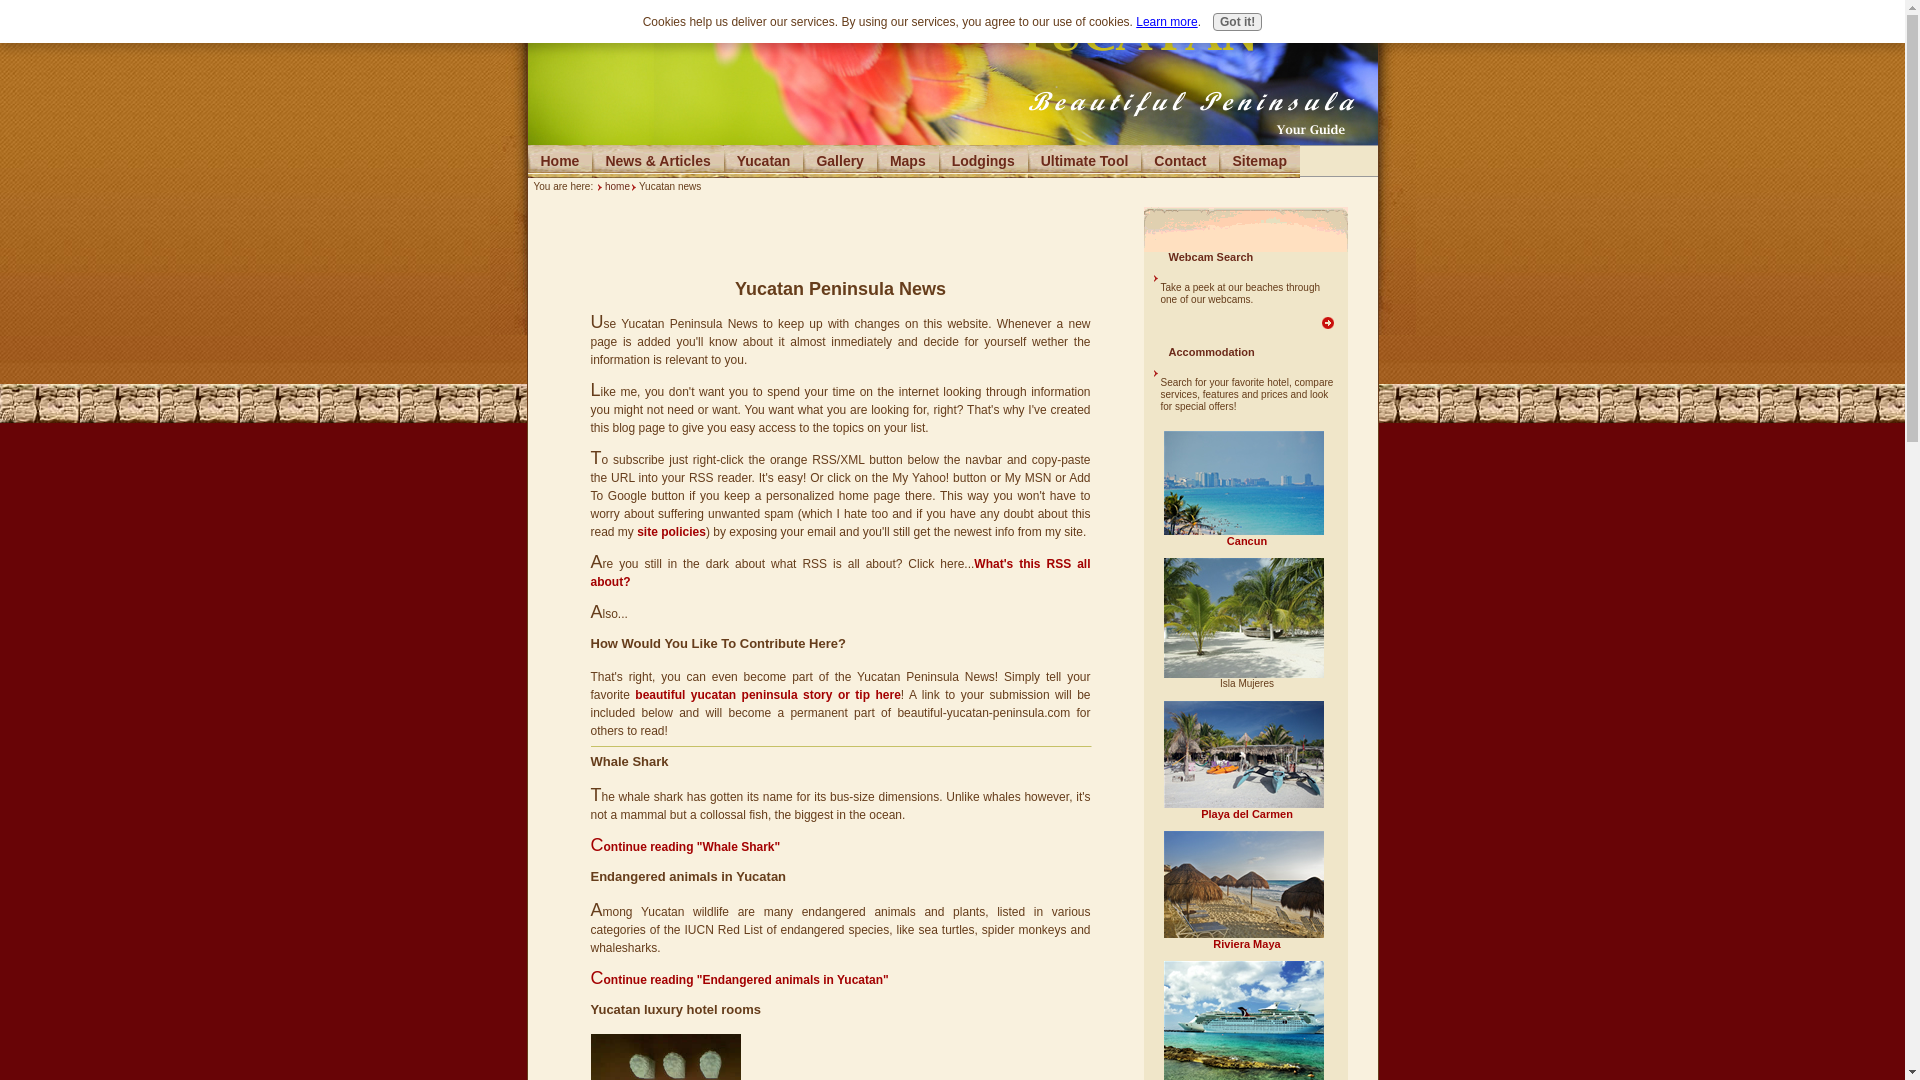 This screenshot has width=1920, height=1080. What do you see at coordinates (764, 160) in the screenshot?
I see `Yucatan` at bounding box center [764, 160].